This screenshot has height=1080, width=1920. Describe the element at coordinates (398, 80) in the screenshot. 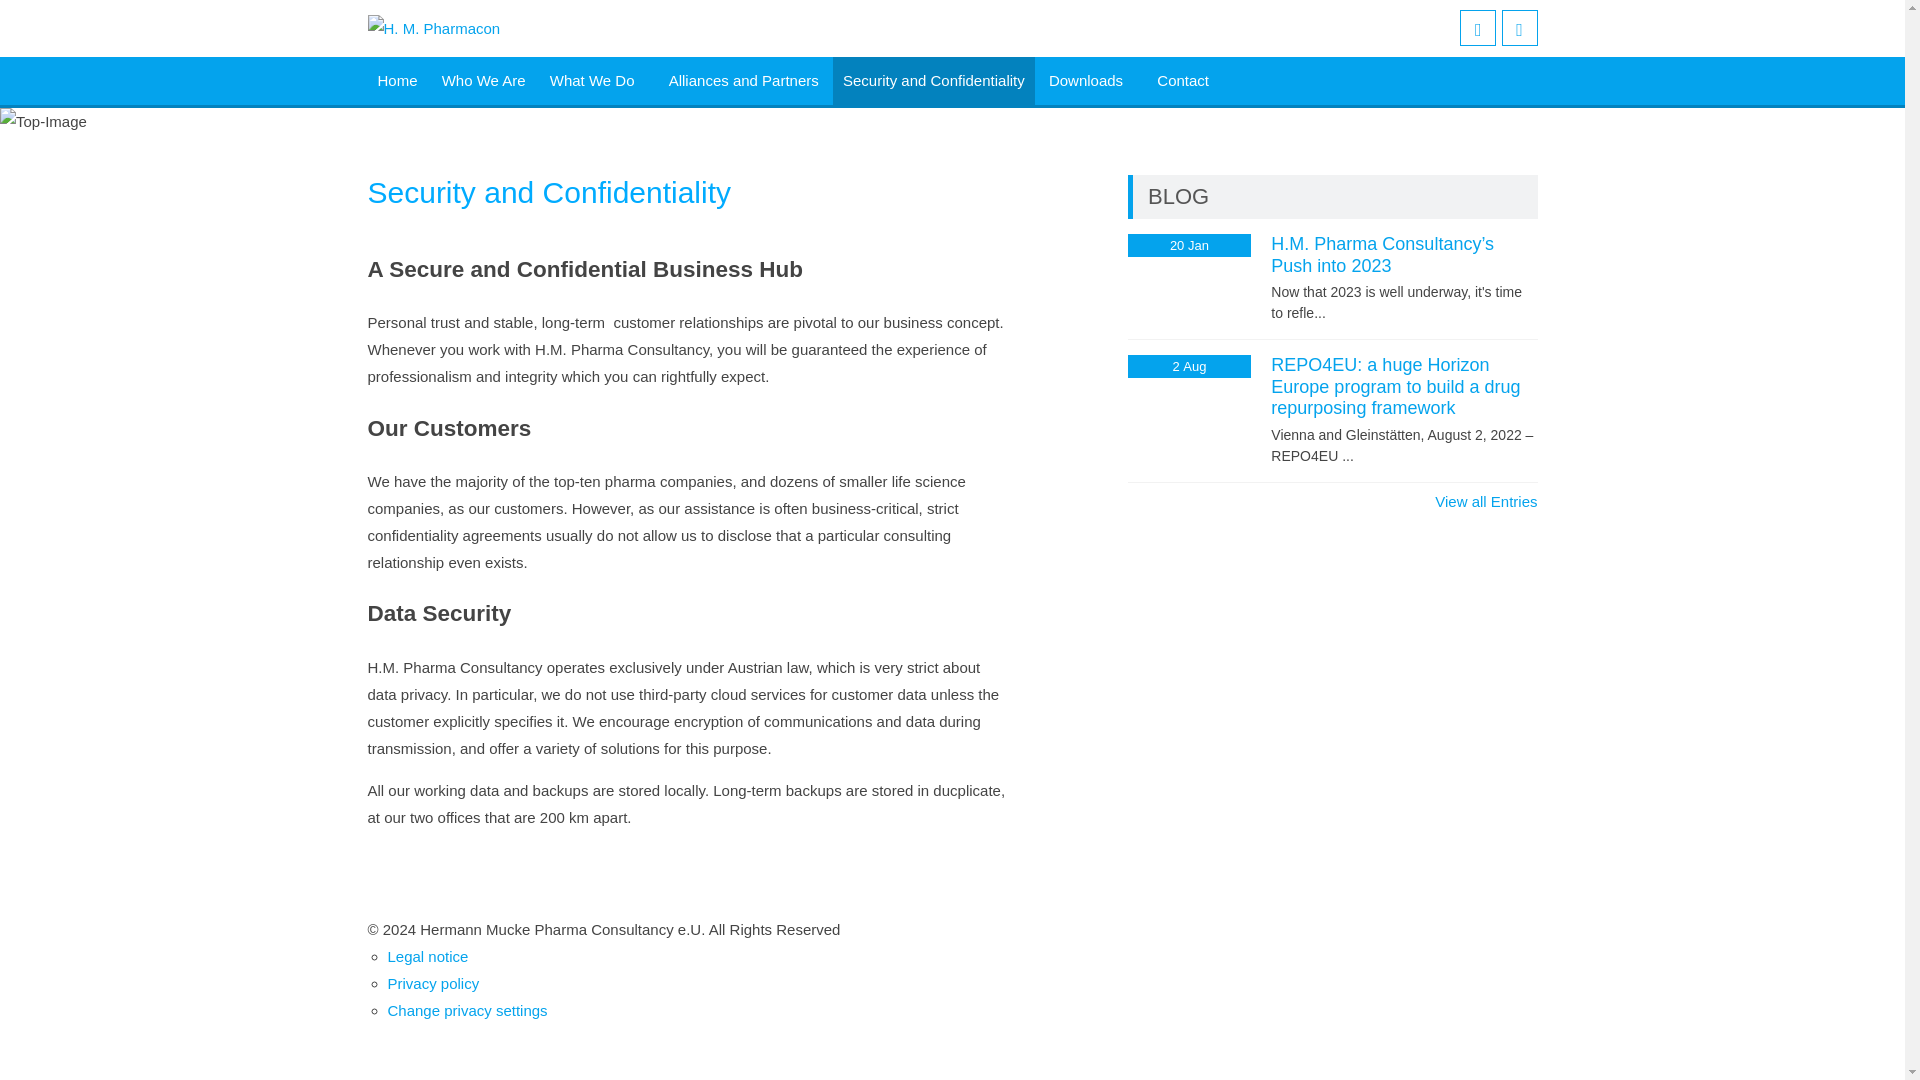

I see `Home` at that location.